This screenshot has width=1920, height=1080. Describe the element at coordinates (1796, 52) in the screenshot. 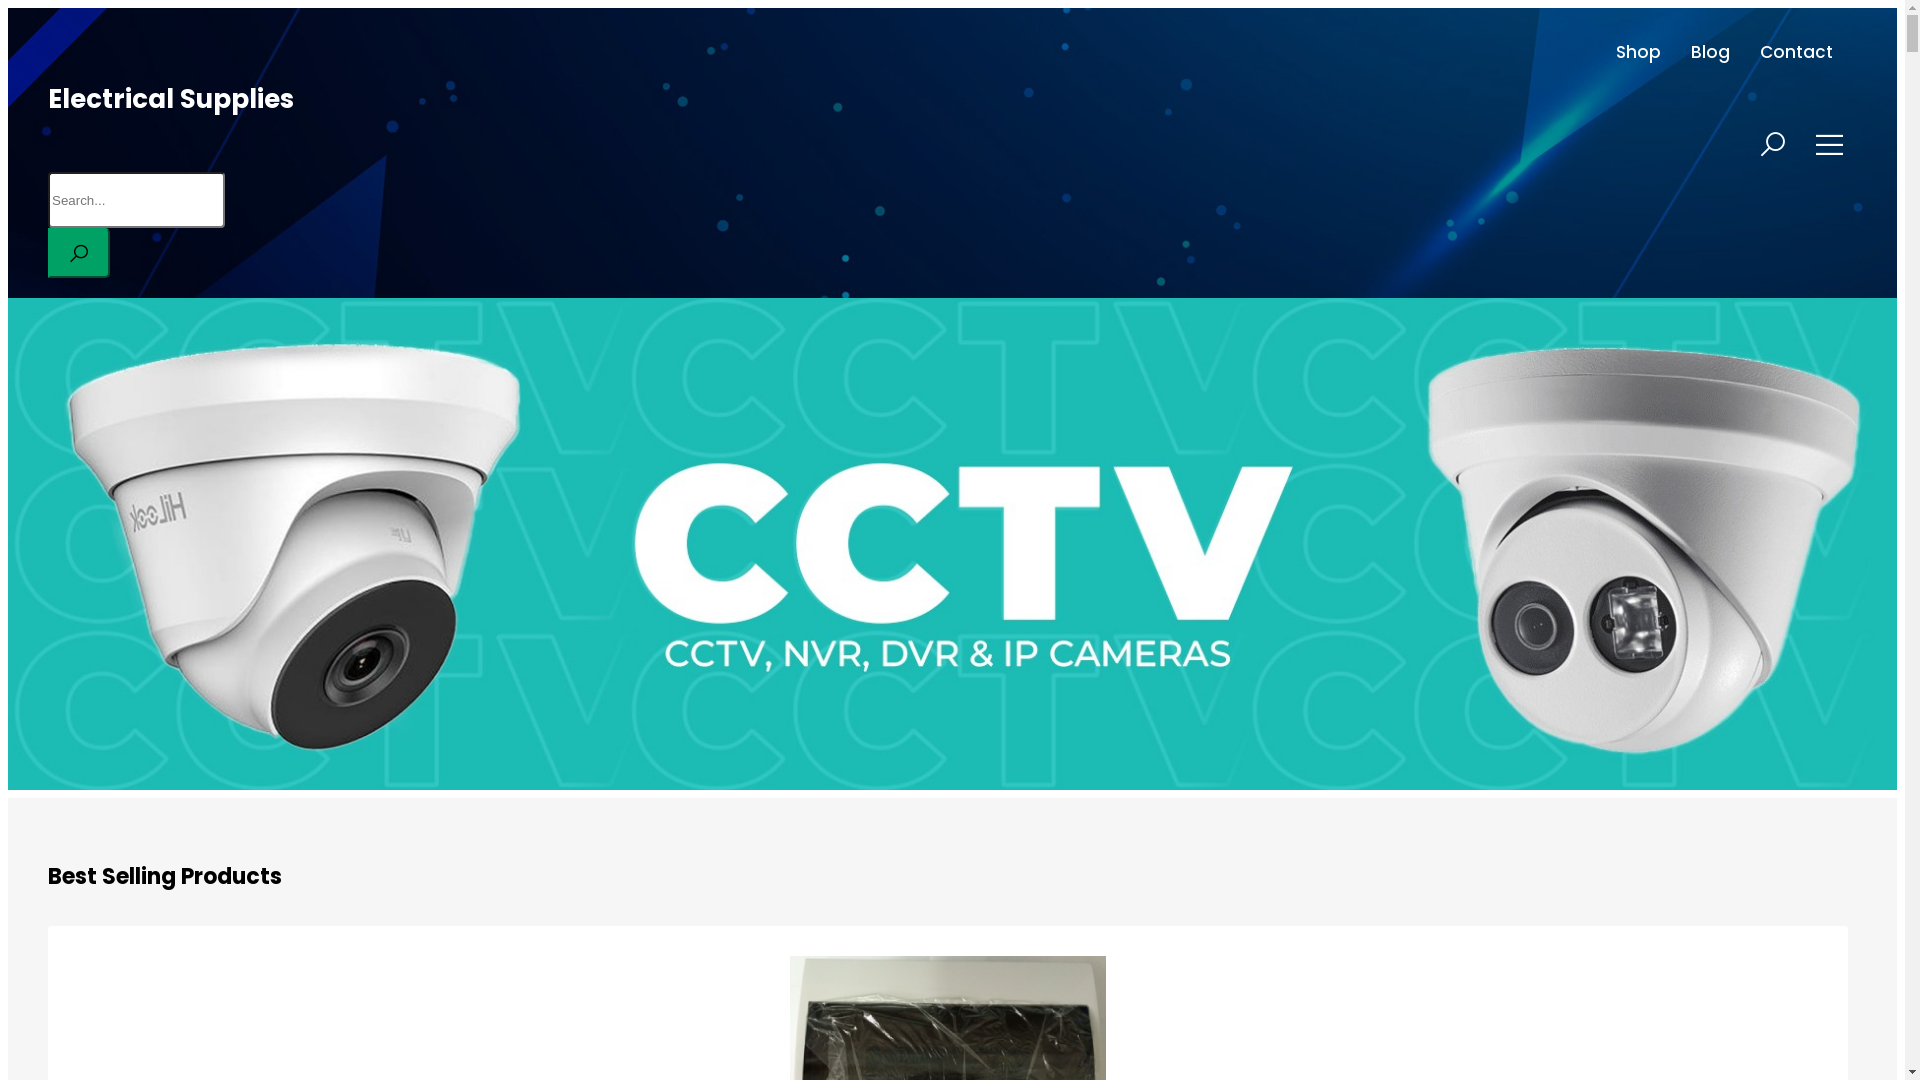

I see `Contact` at that location.